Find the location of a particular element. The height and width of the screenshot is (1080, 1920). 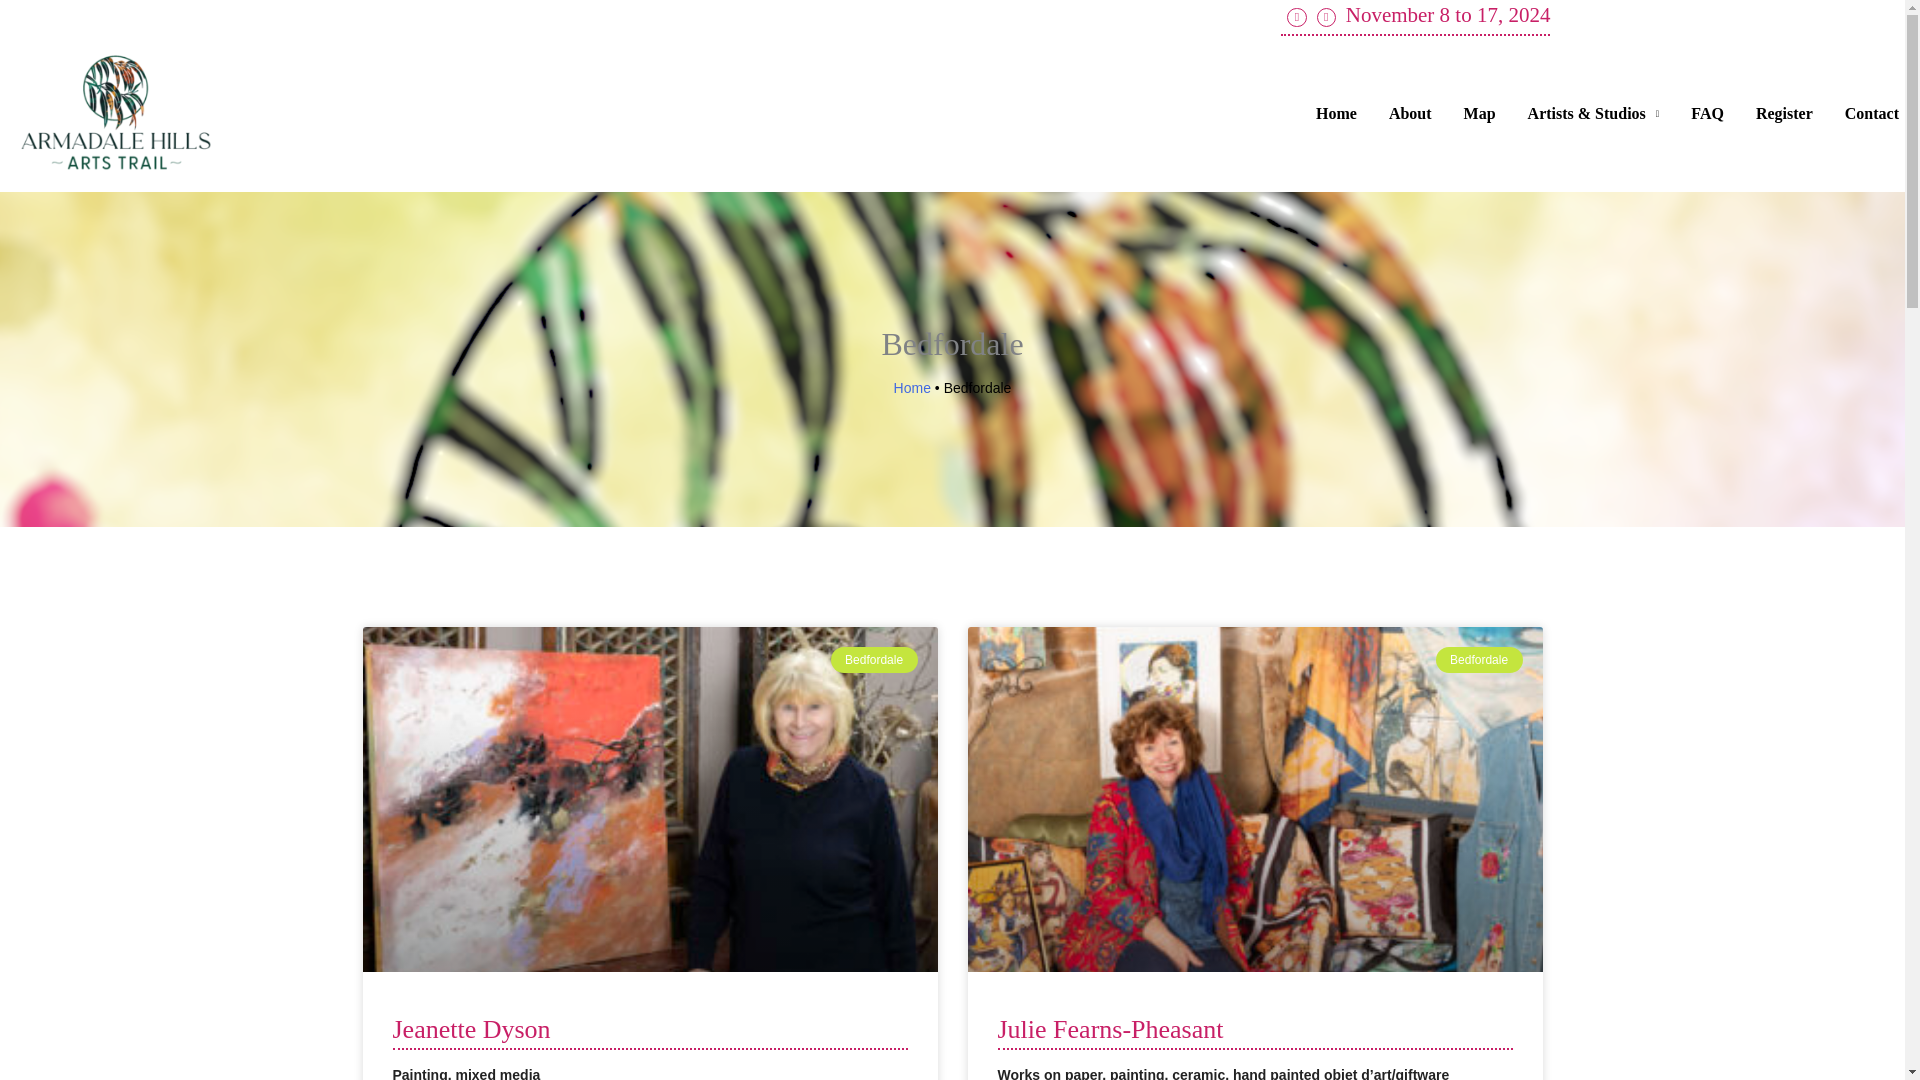

Julie Fearns-Pheasant is located at coordinates (1111, 1030).